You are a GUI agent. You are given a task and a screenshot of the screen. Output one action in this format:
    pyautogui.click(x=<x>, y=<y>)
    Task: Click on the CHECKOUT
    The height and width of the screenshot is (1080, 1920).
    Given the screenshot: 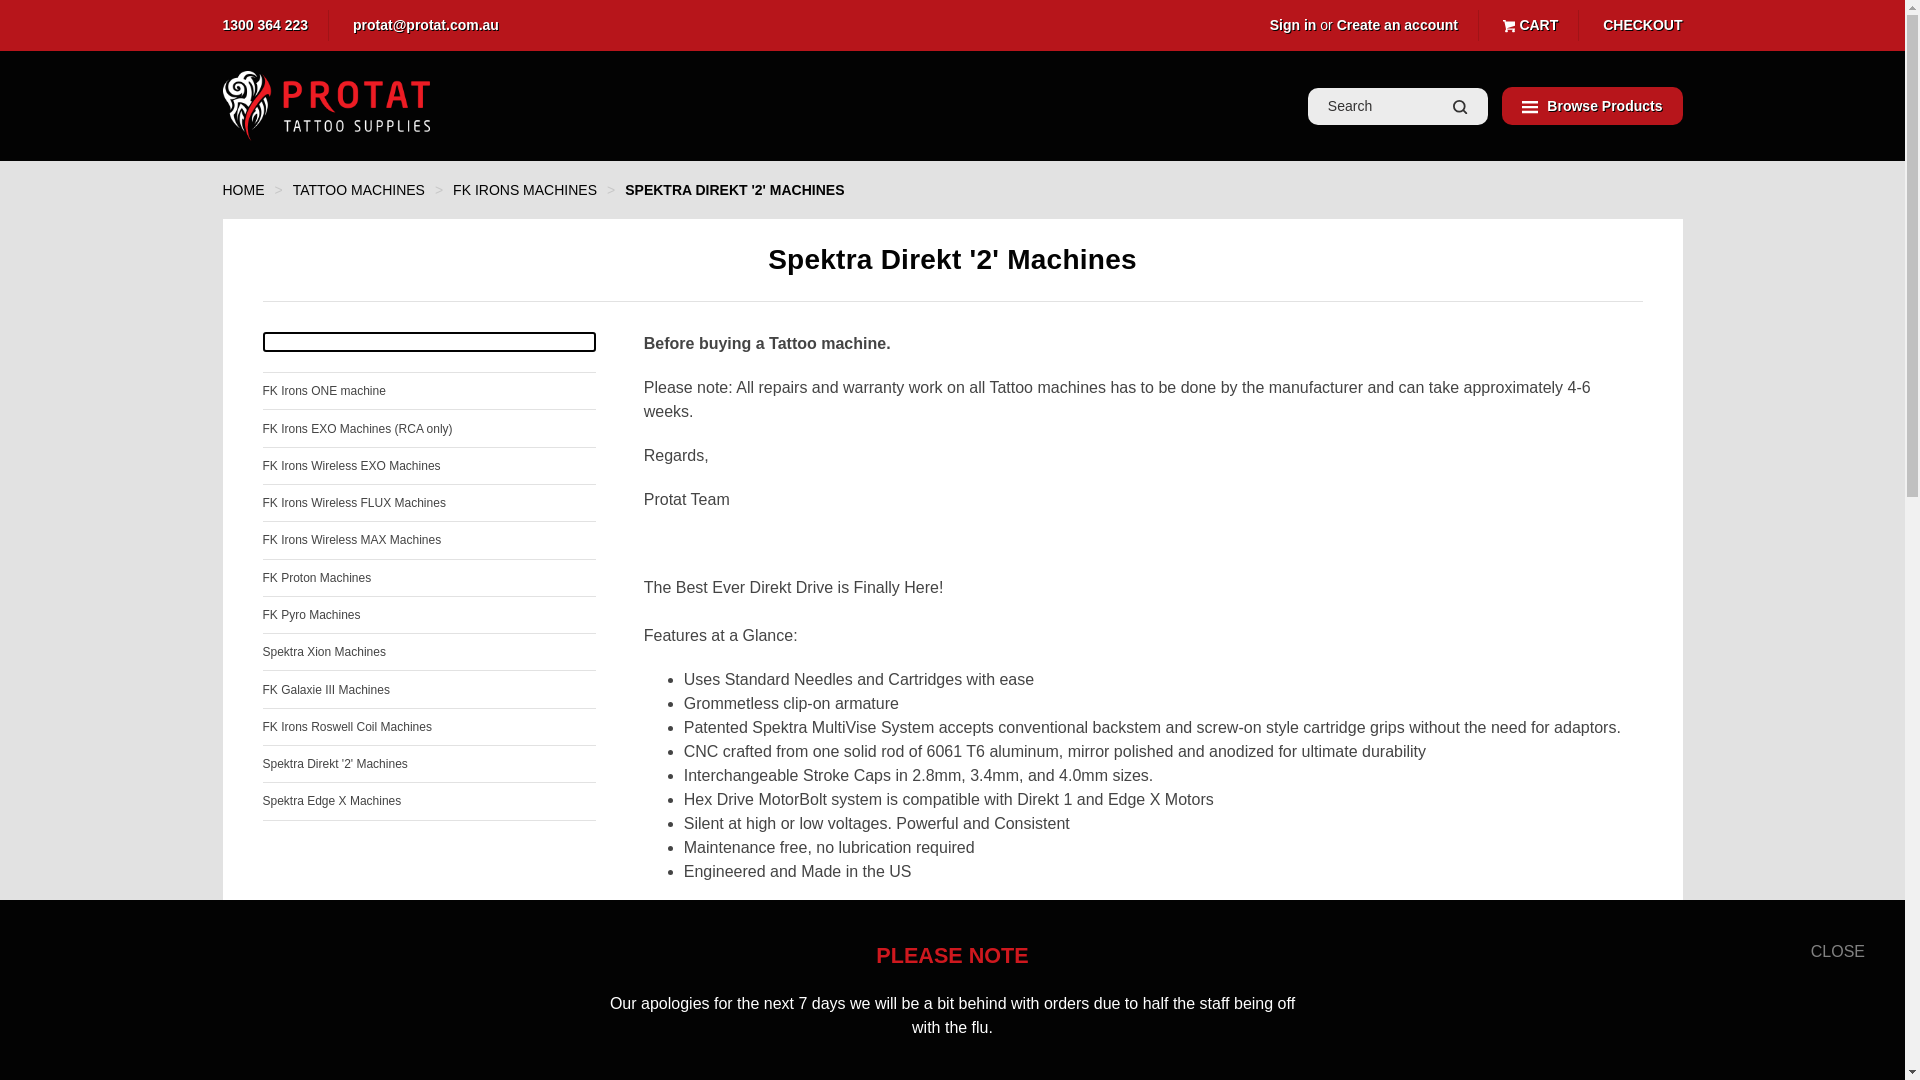 What is the action you would take?
    pyautogui.click(x=1642, y=25)
    